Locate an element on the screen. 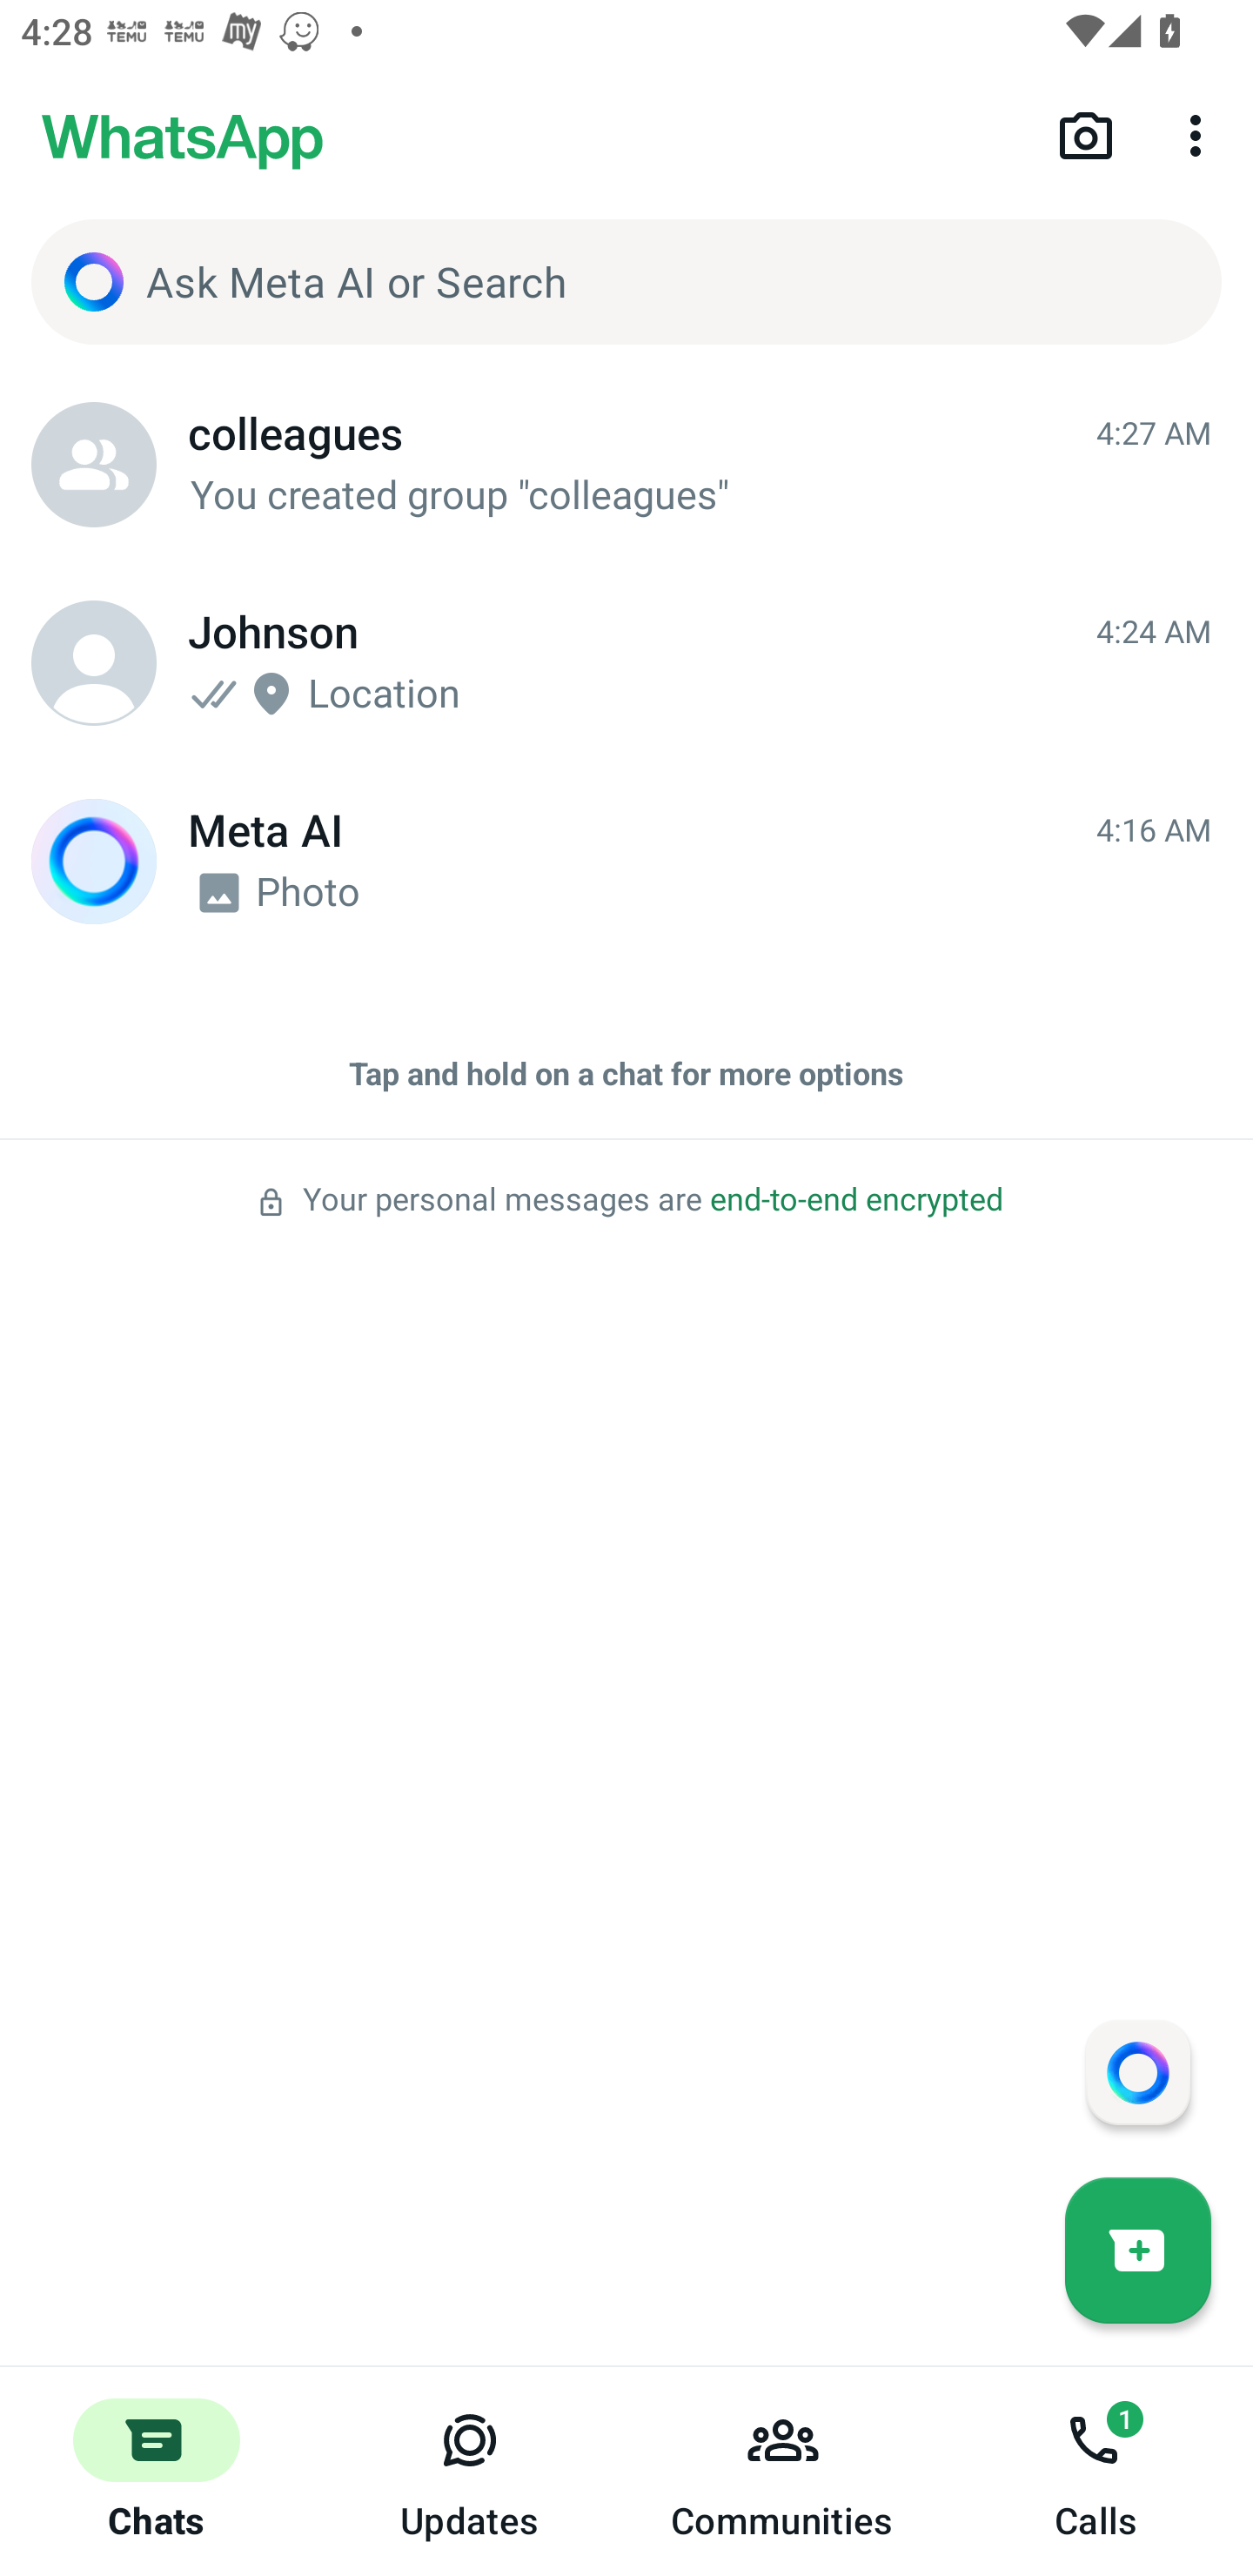  Meta AI is located at coordinates (94, 862).